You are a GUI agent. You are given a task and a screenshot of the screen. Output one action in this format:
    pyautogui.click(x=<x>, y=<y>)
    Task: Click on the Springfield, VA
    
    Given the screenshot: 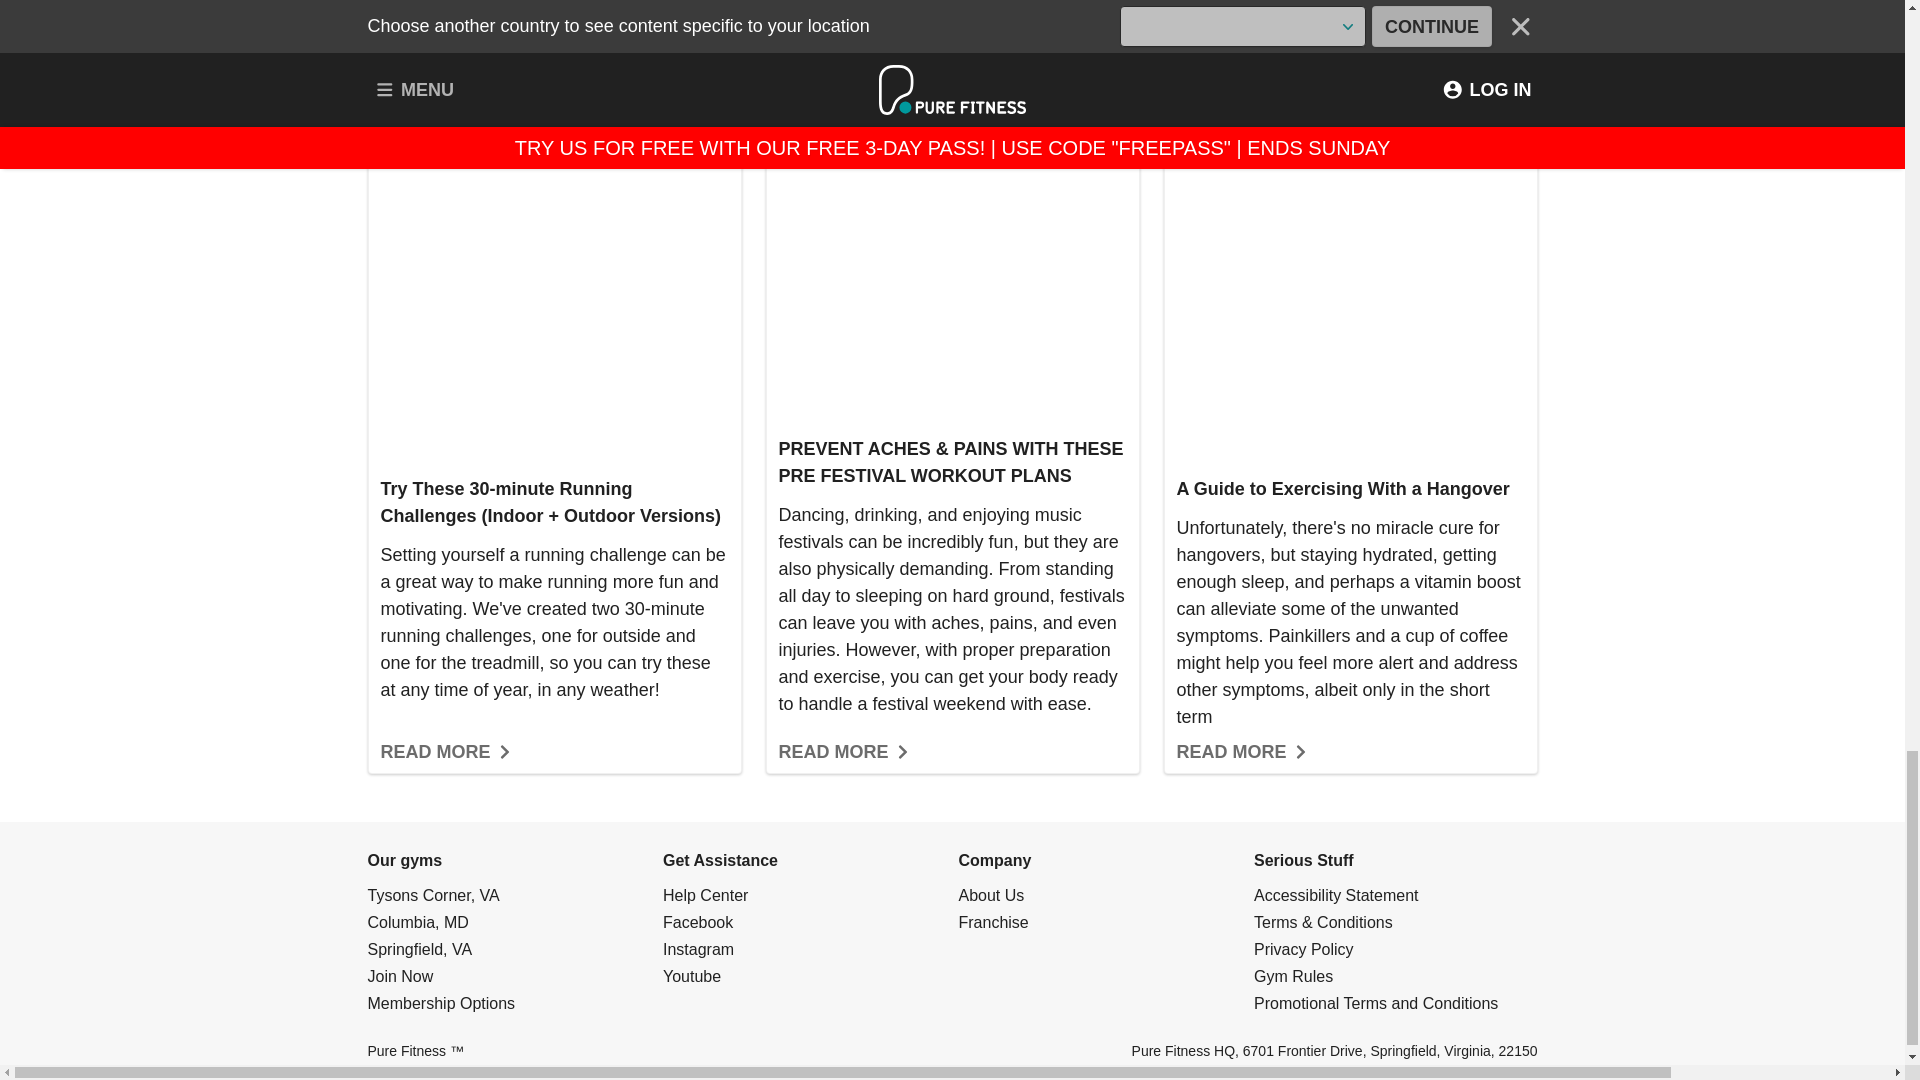 What is the action you would take?
    pyautogui.click(x=420, y=948)
    